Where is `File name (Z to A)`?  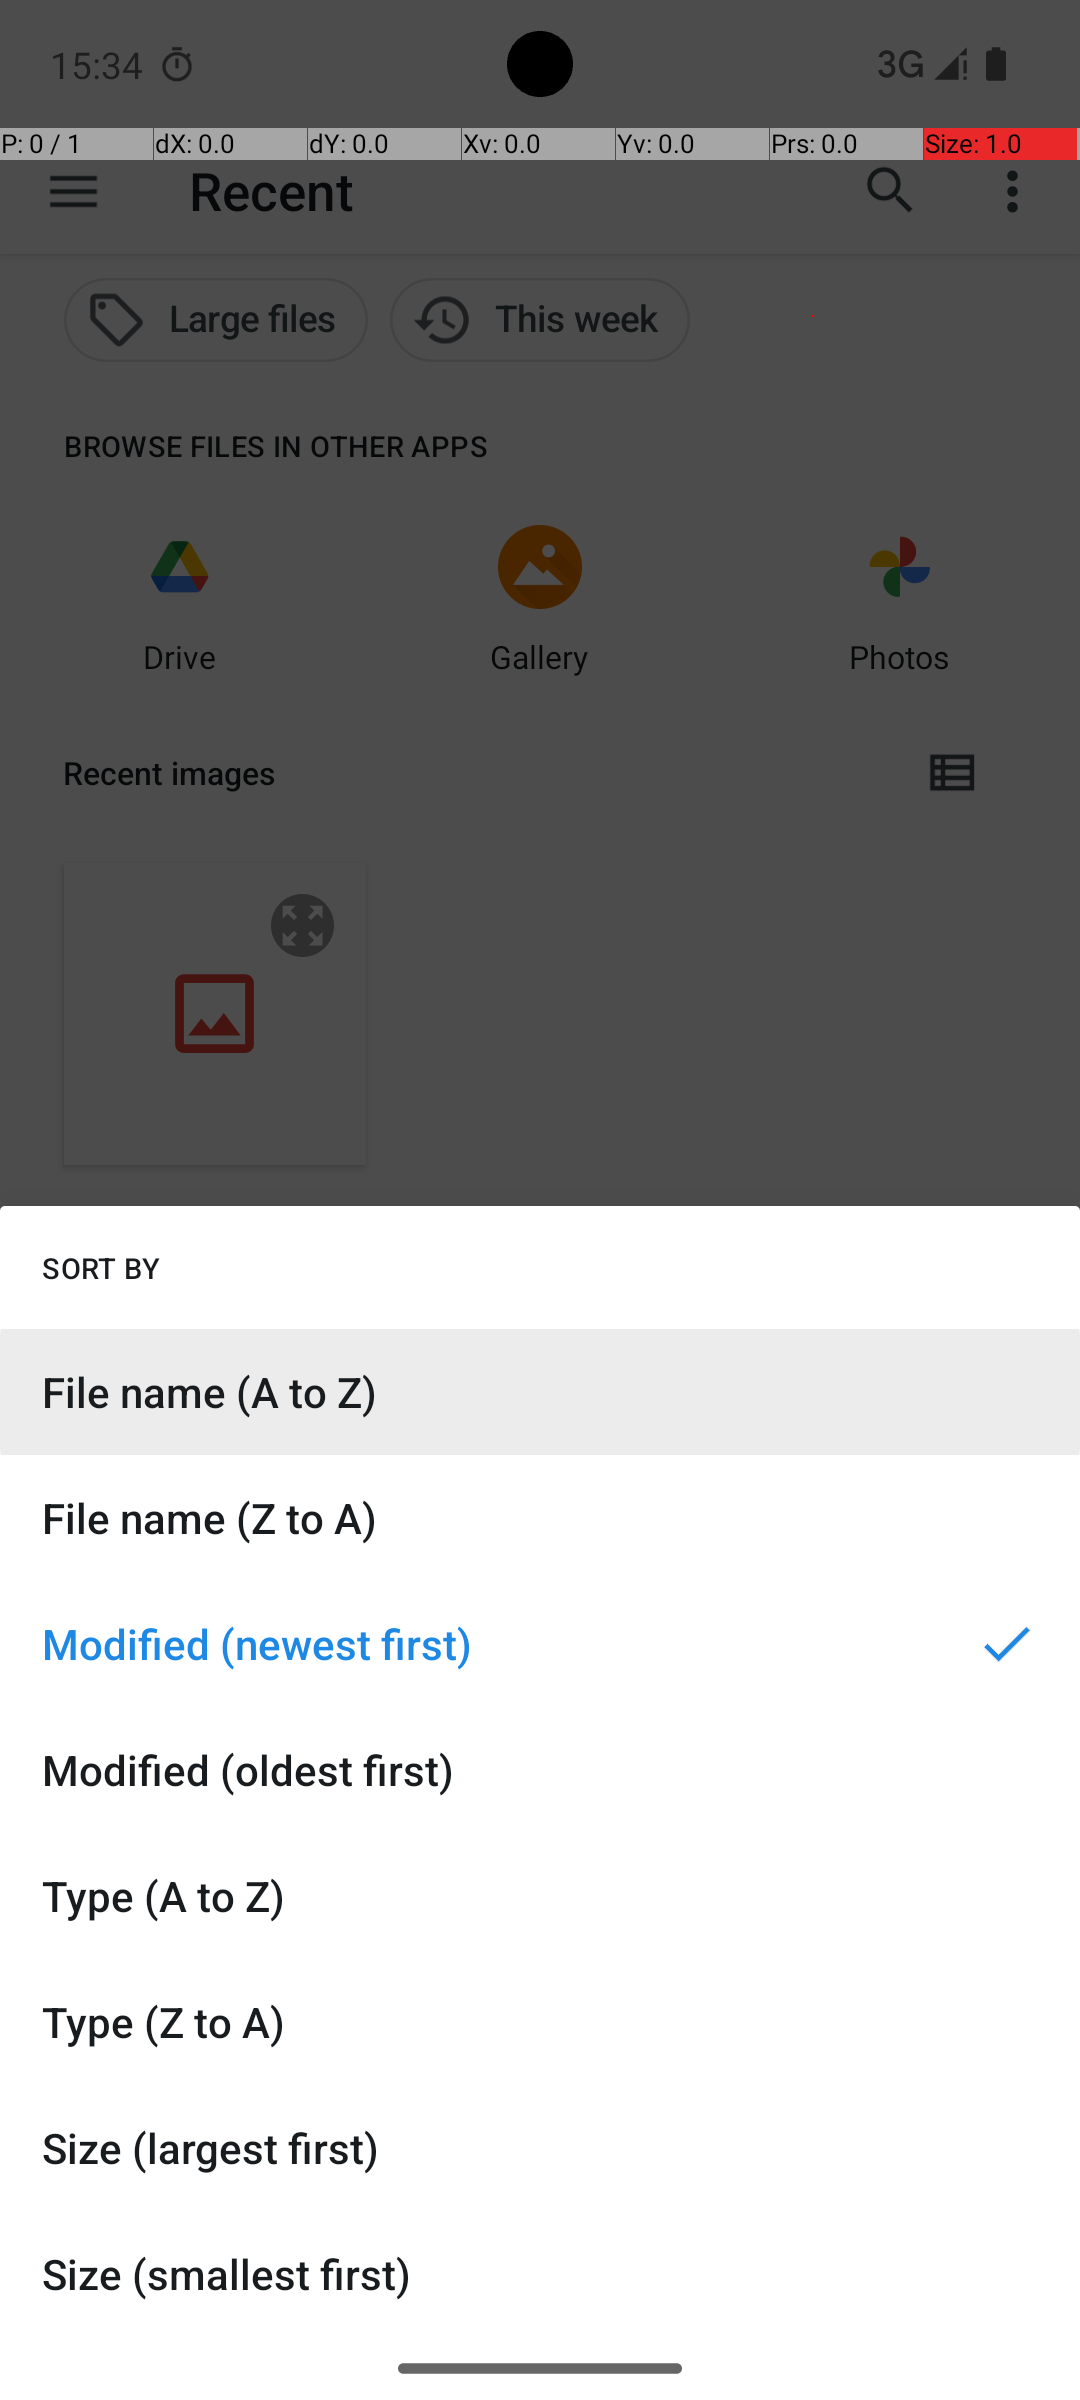 File name (Z to A) is located at coordinates (540, 1518).